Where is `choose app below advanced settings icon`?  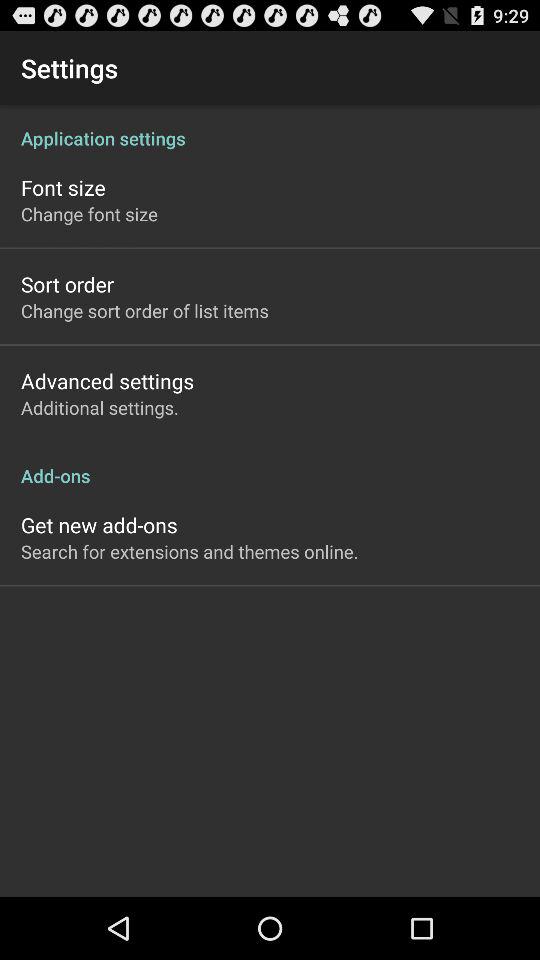
choose app below advanced settings icon is located at coordinates (100, 408).